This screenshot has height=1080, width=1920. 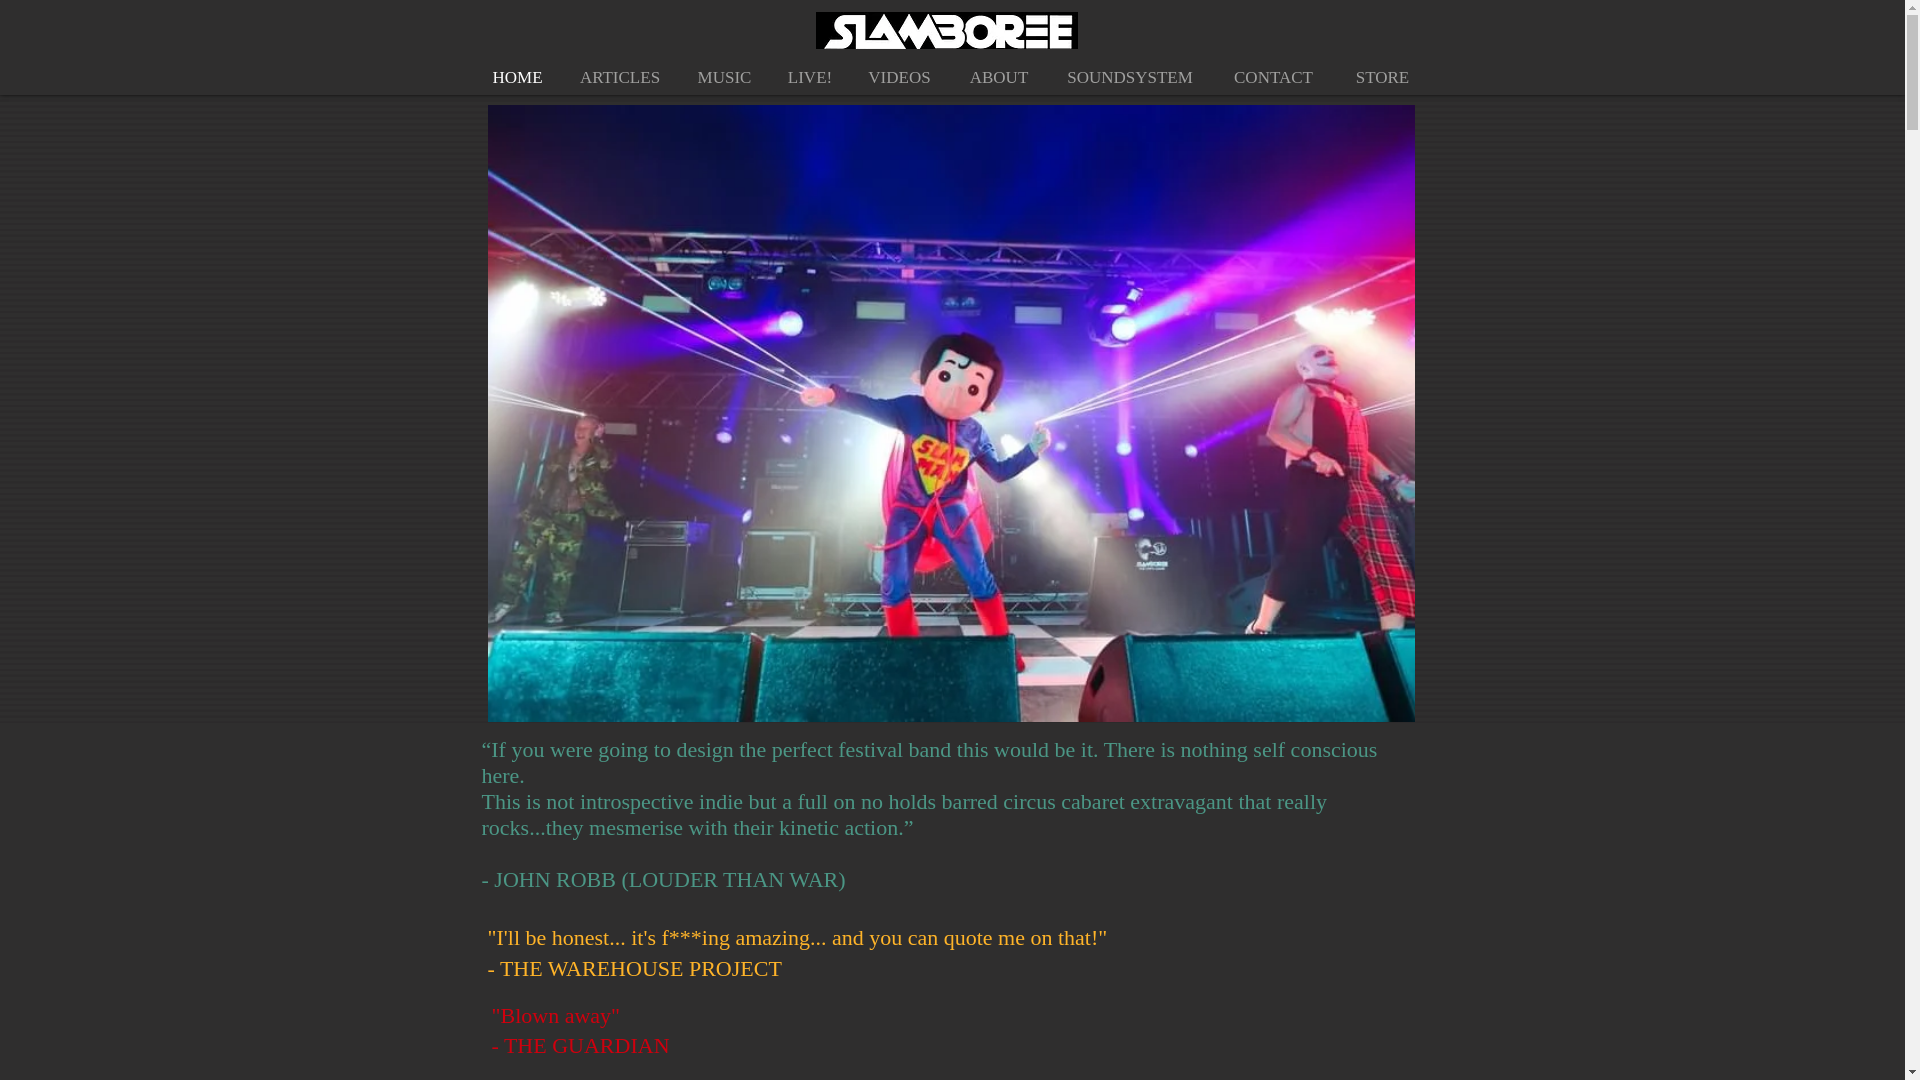 I want to click on ABOUT, so click(x=999, y=78).